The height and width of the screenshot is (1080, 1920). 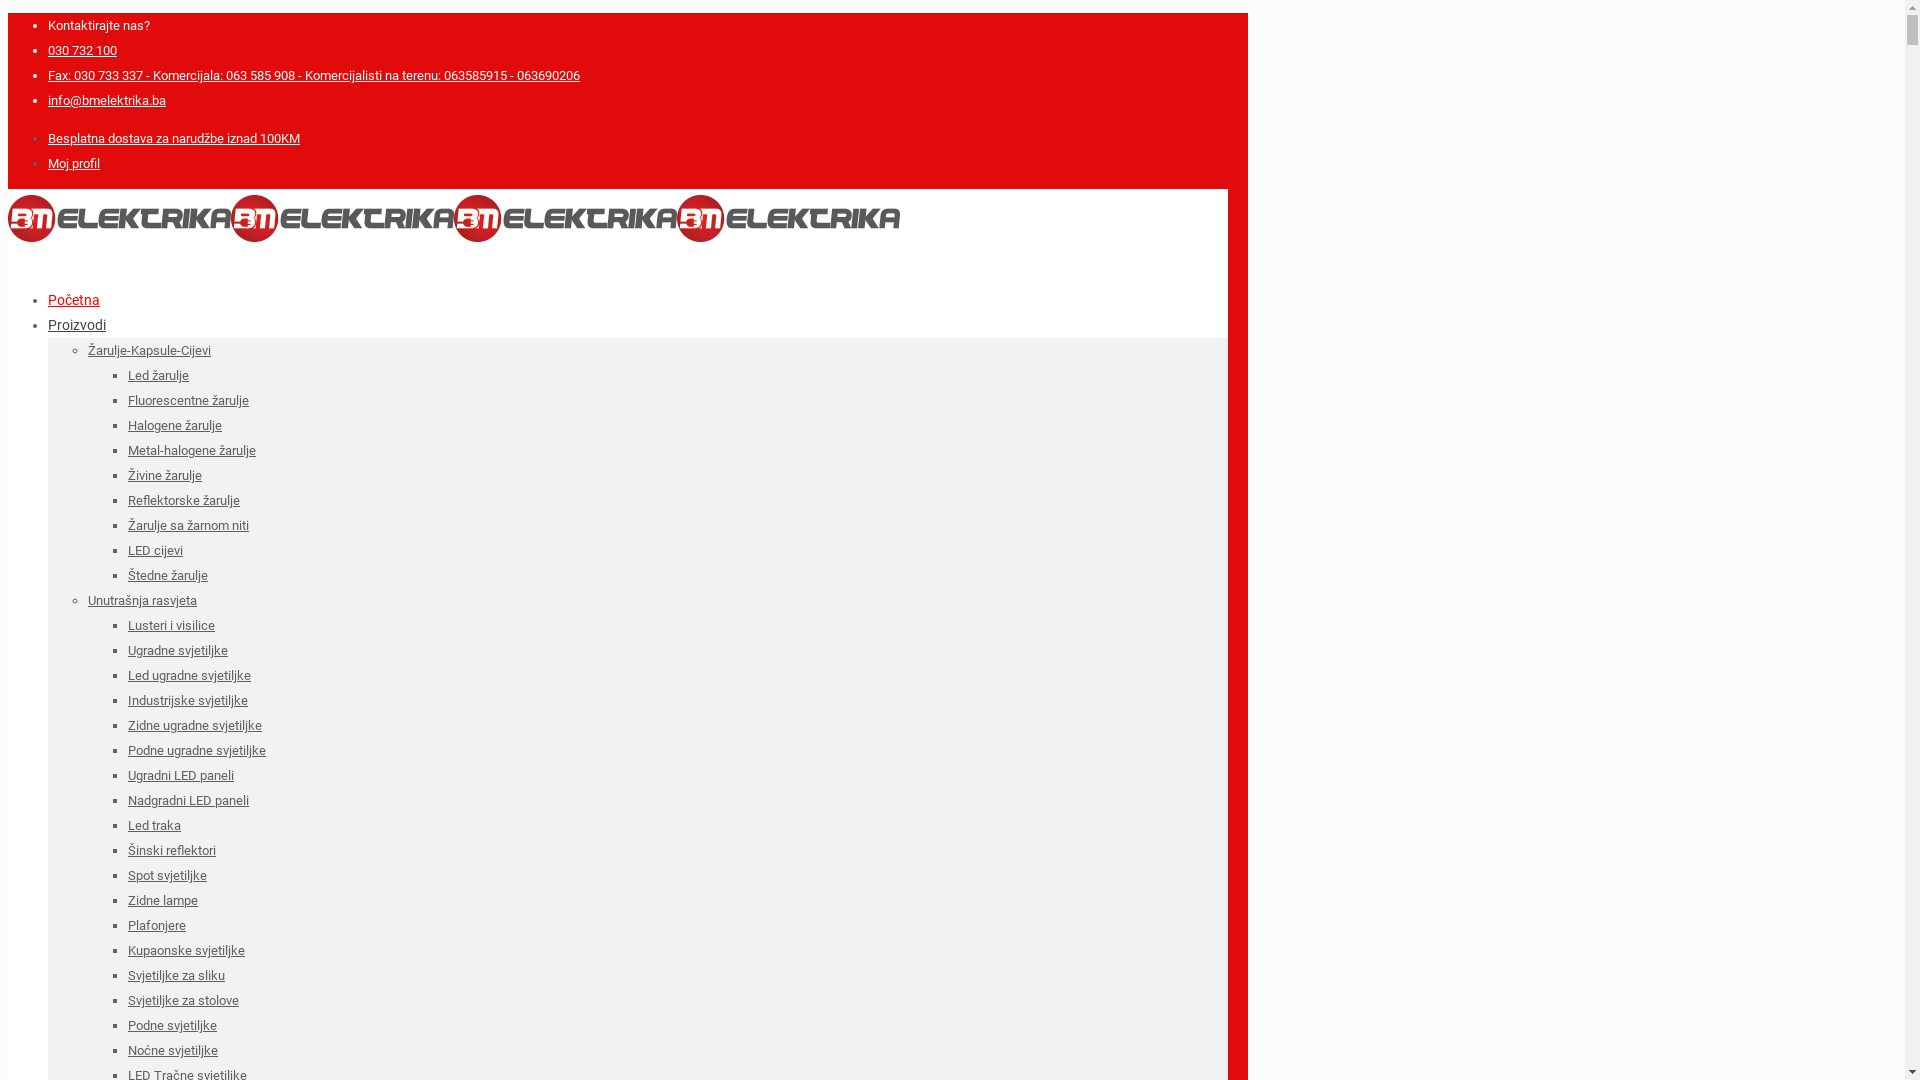 What do you see at coordinates (82, 50) in the screenshot?
I see `030 732 100` at bounding box center [82, 50].